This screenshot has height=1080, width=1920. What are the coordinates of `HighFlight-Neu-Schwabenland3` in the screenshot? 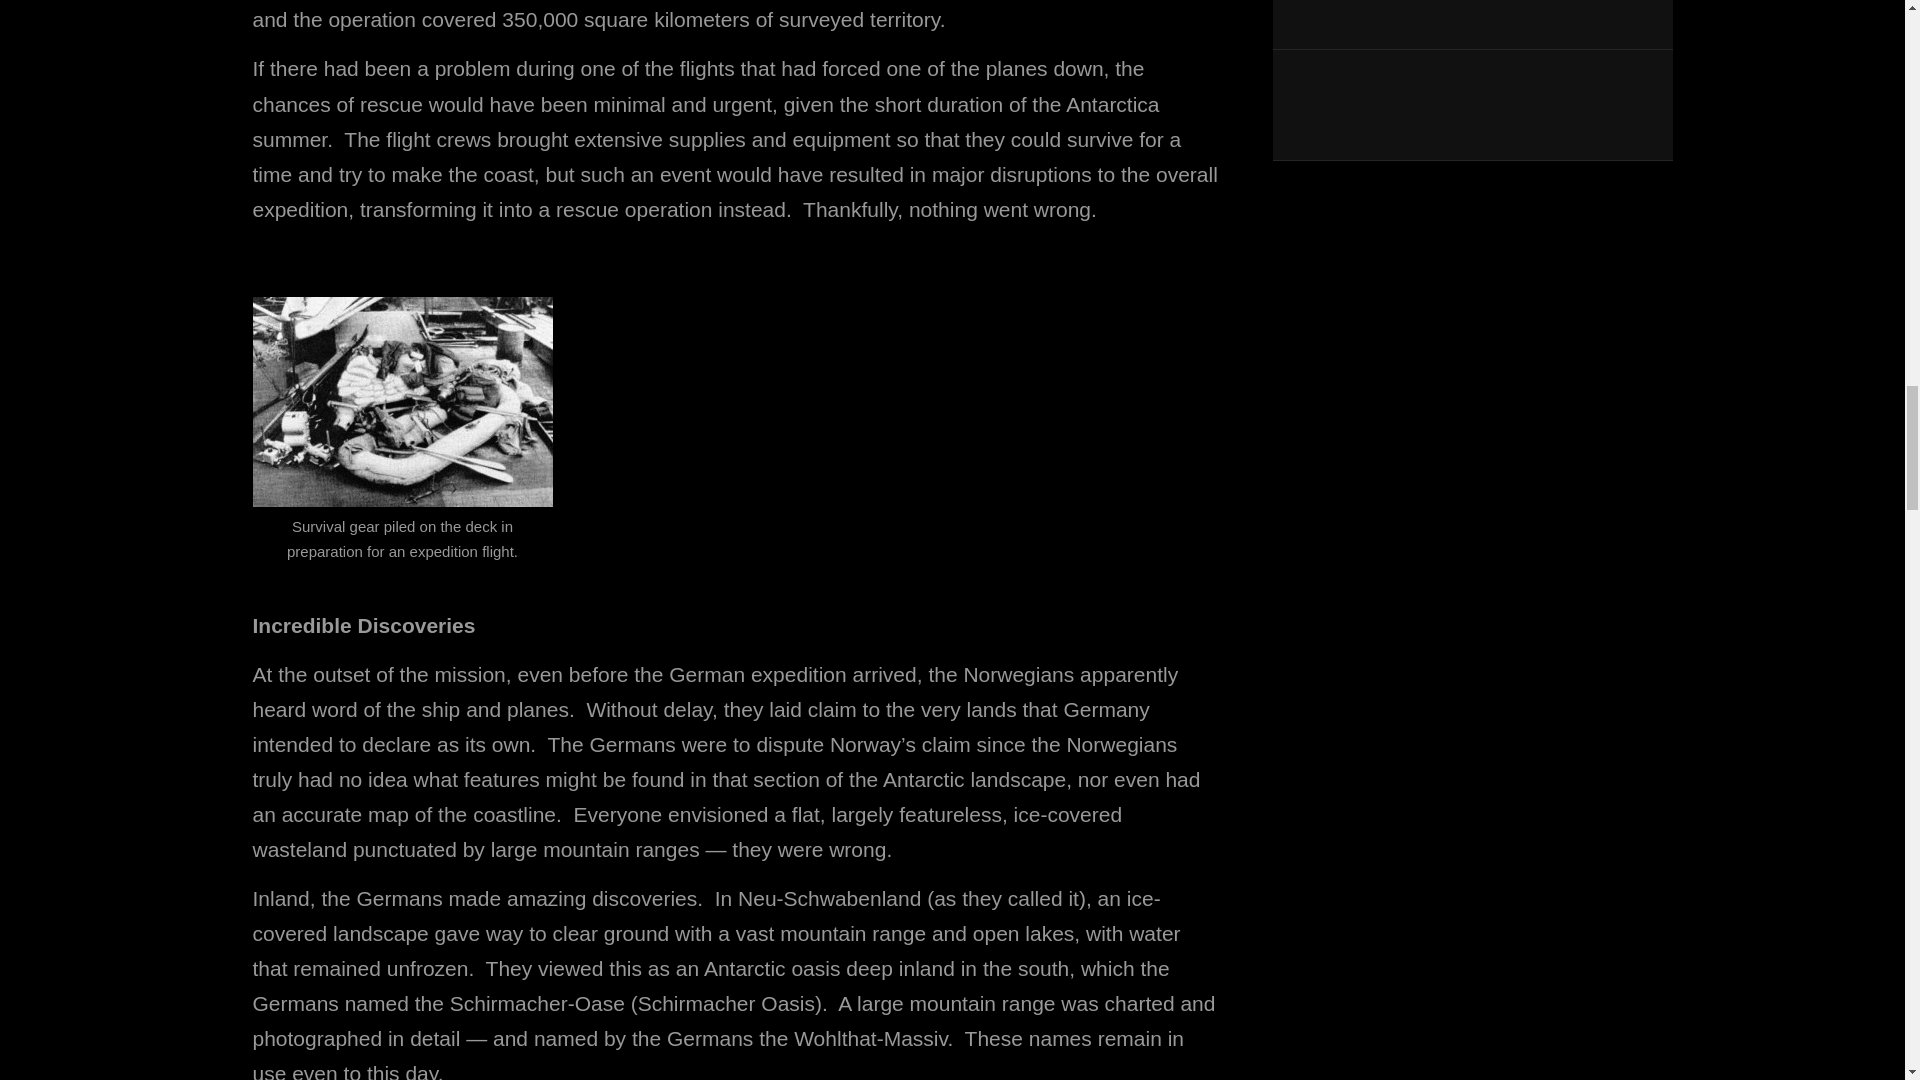 It's located at (402, 402).